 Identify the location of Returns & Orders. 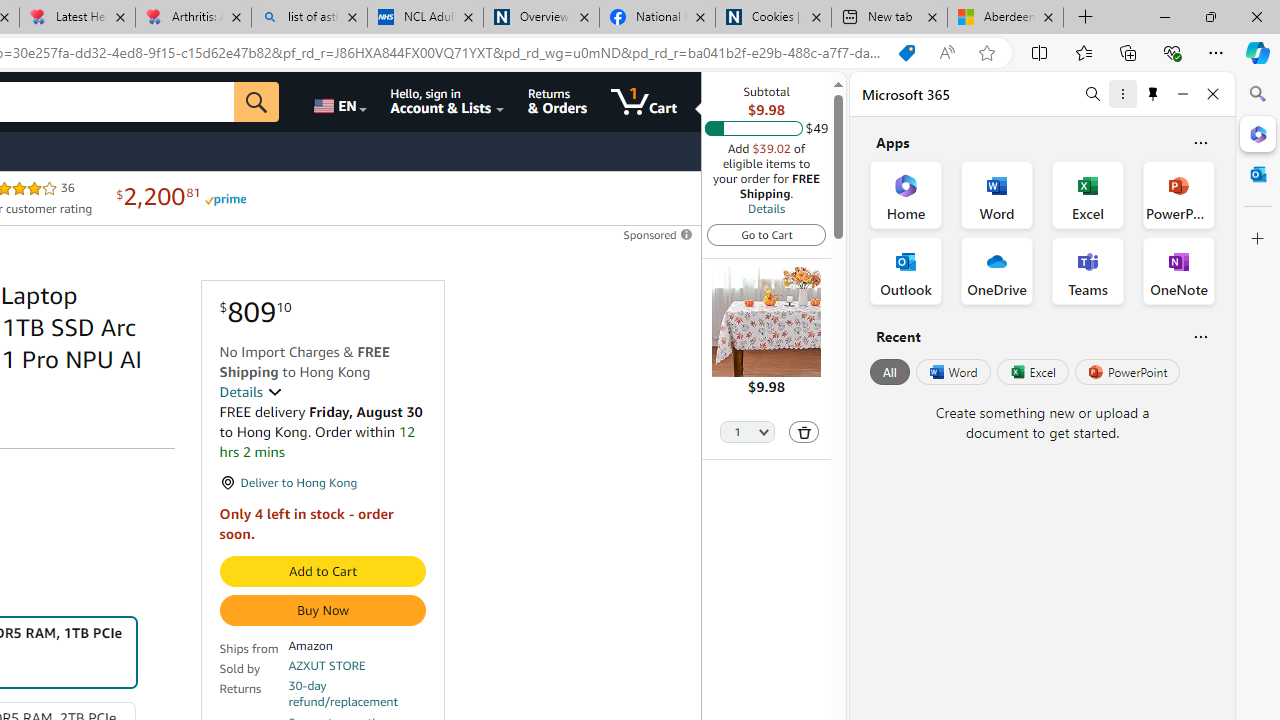
(557, 102).